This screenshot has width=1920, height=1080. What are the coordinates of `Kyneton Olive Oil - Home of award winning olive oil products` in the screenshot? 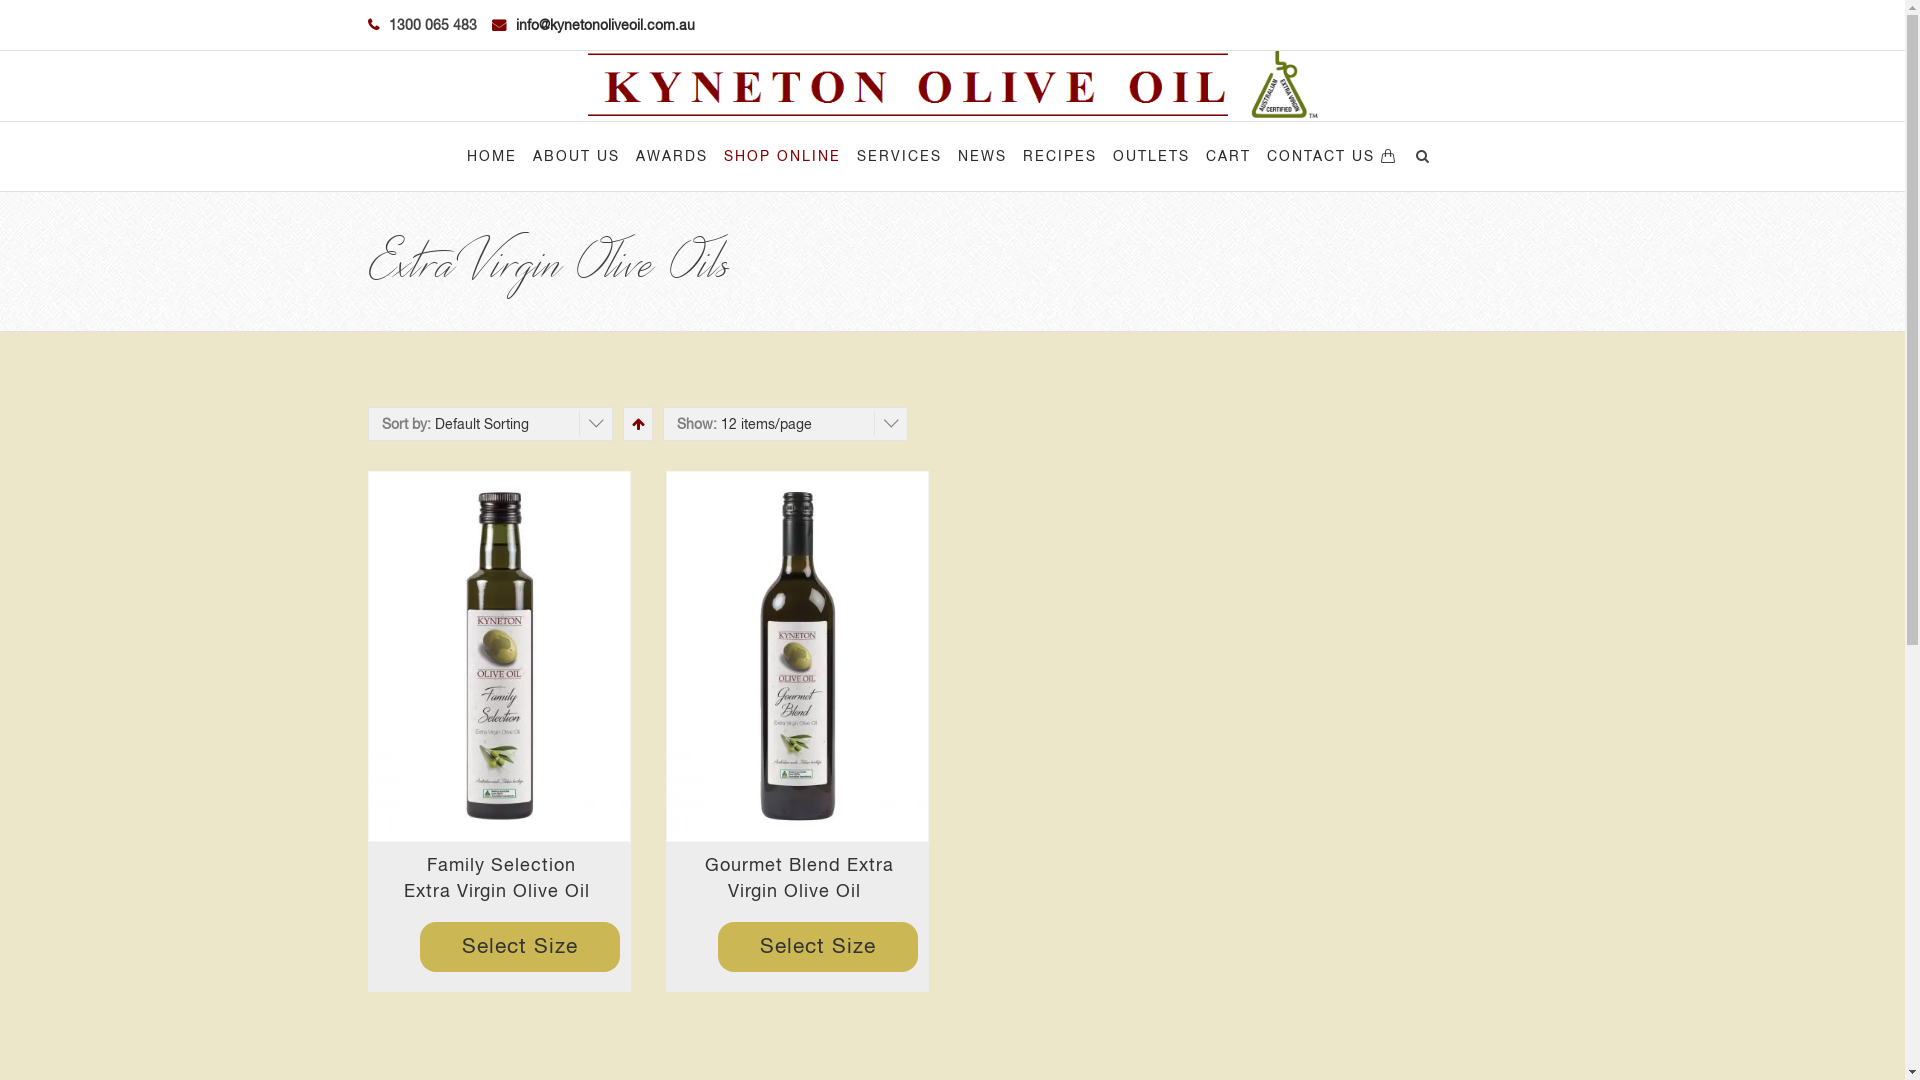 It's located at (953, 86).